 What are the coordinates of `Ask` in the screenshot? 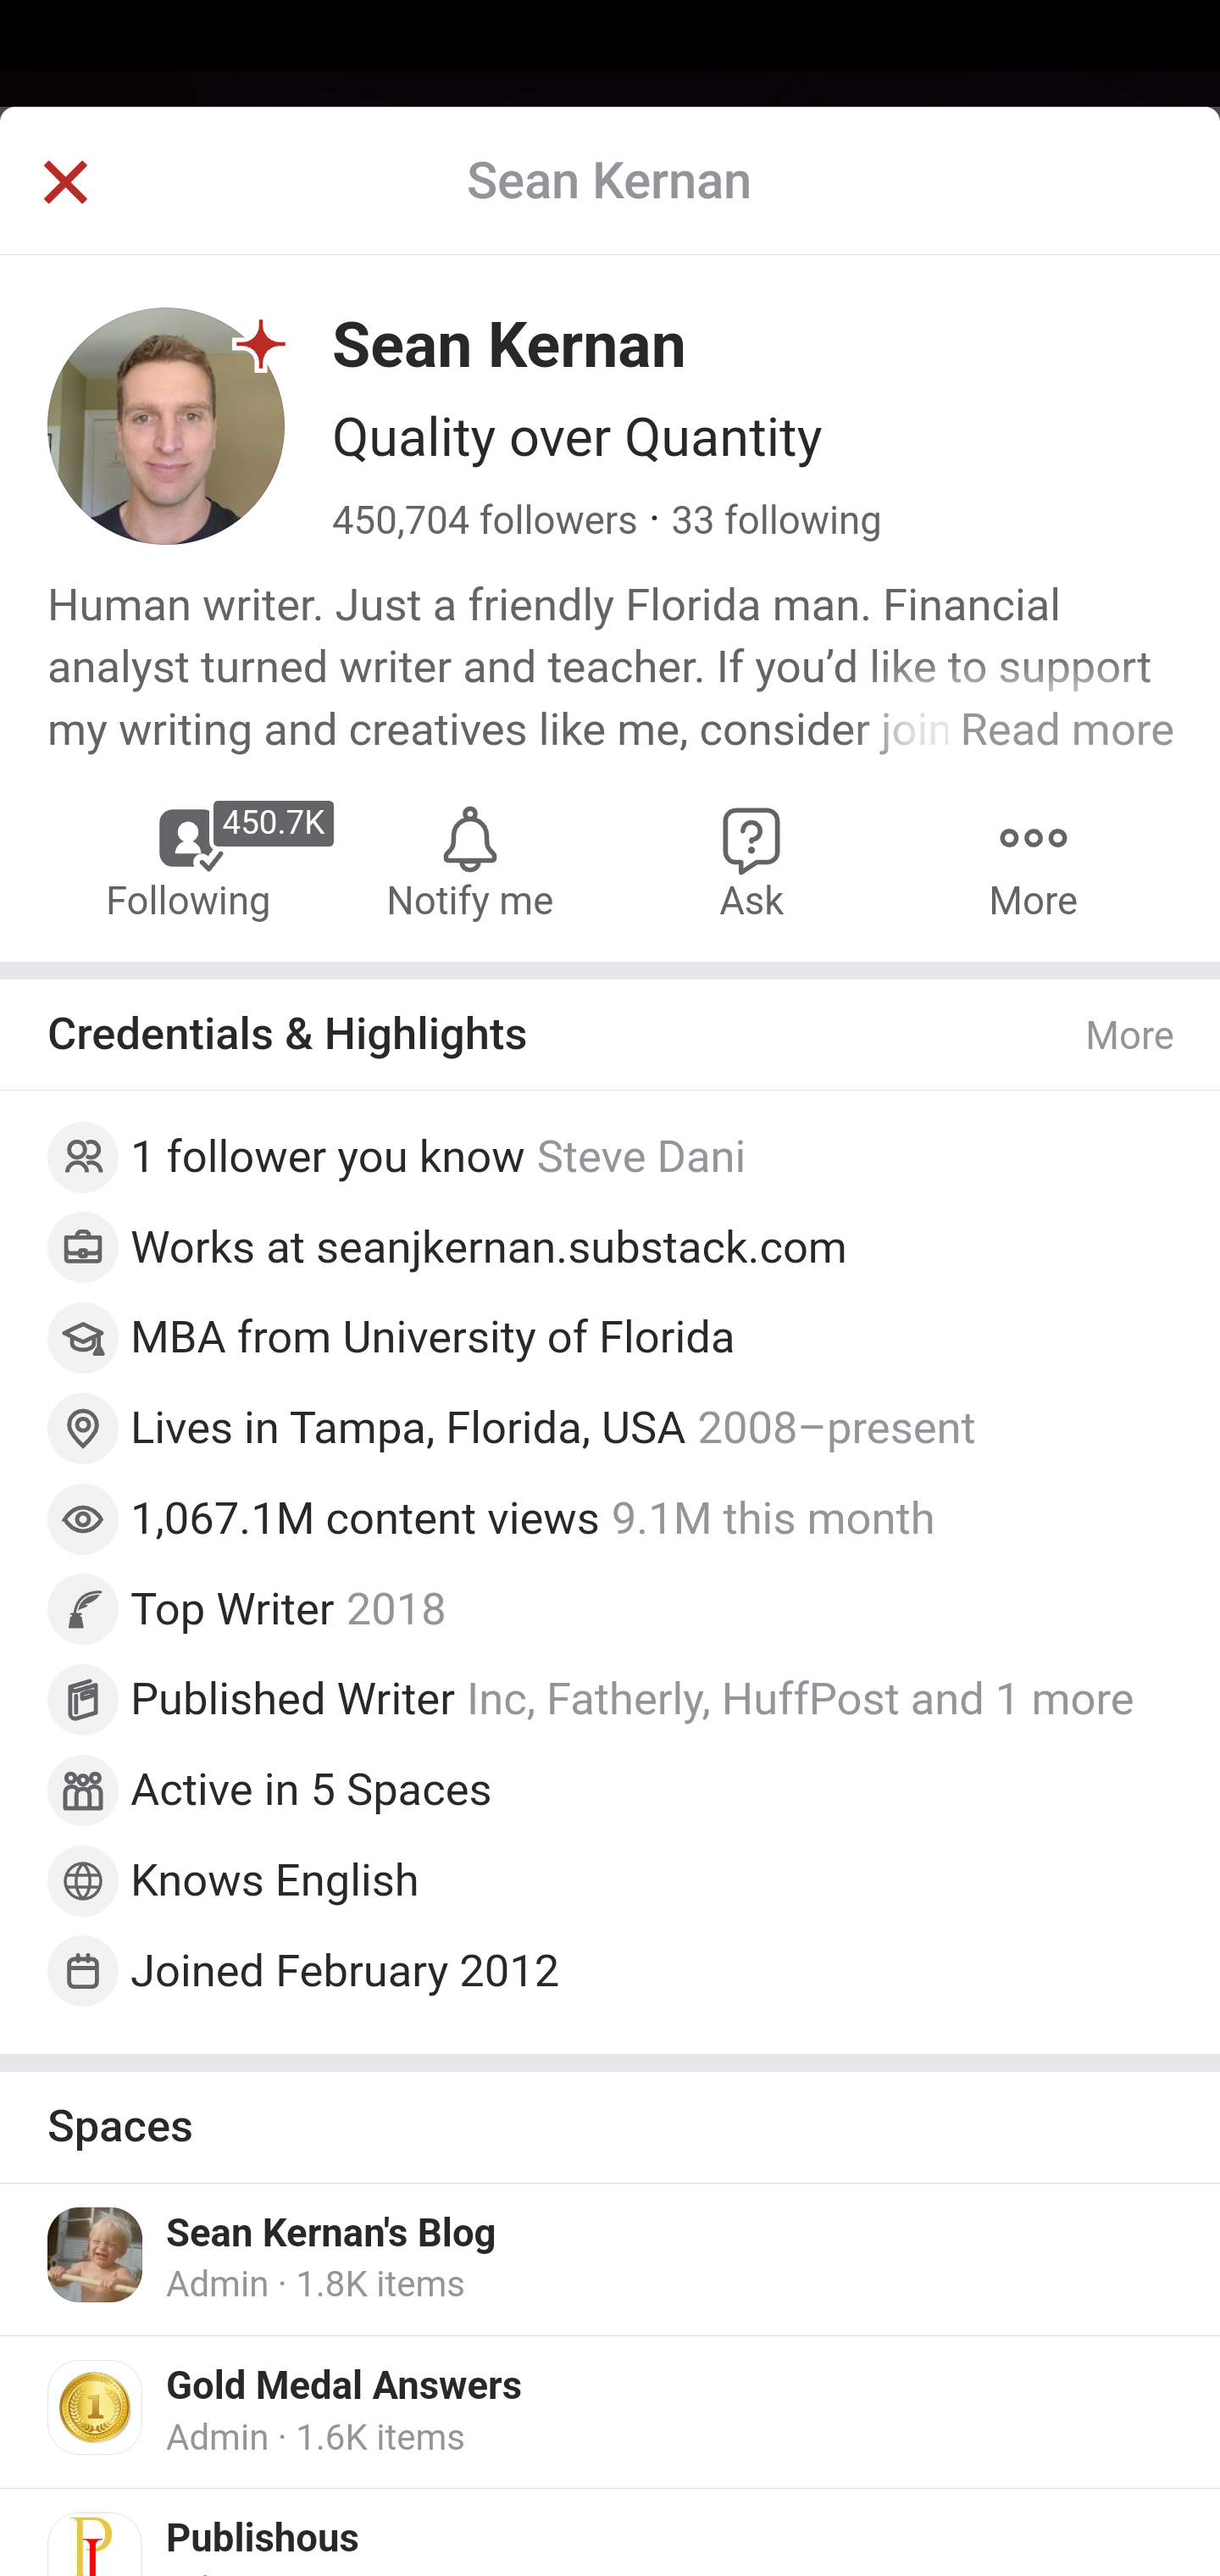 It's located at (752, 861).